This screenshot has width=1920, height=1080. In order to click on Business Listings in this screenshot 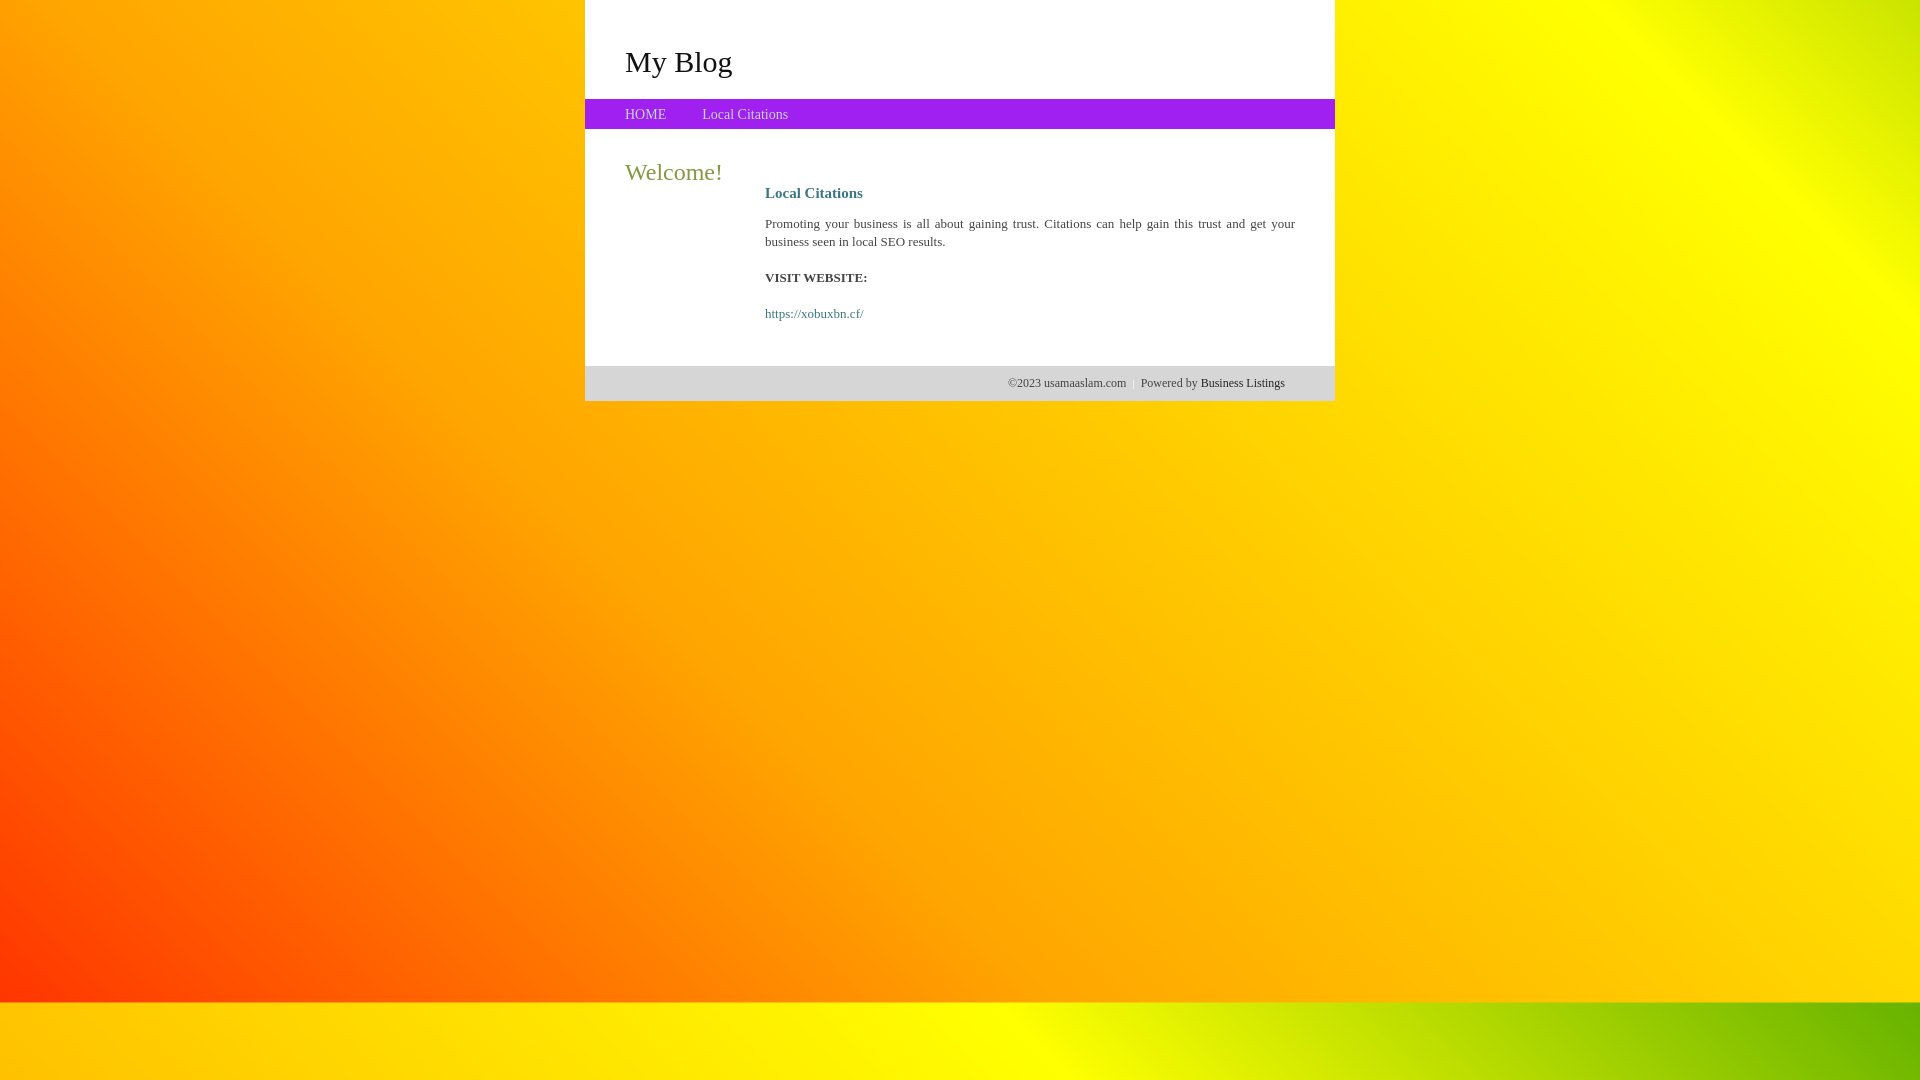, I will do `click(1243, 383)`.